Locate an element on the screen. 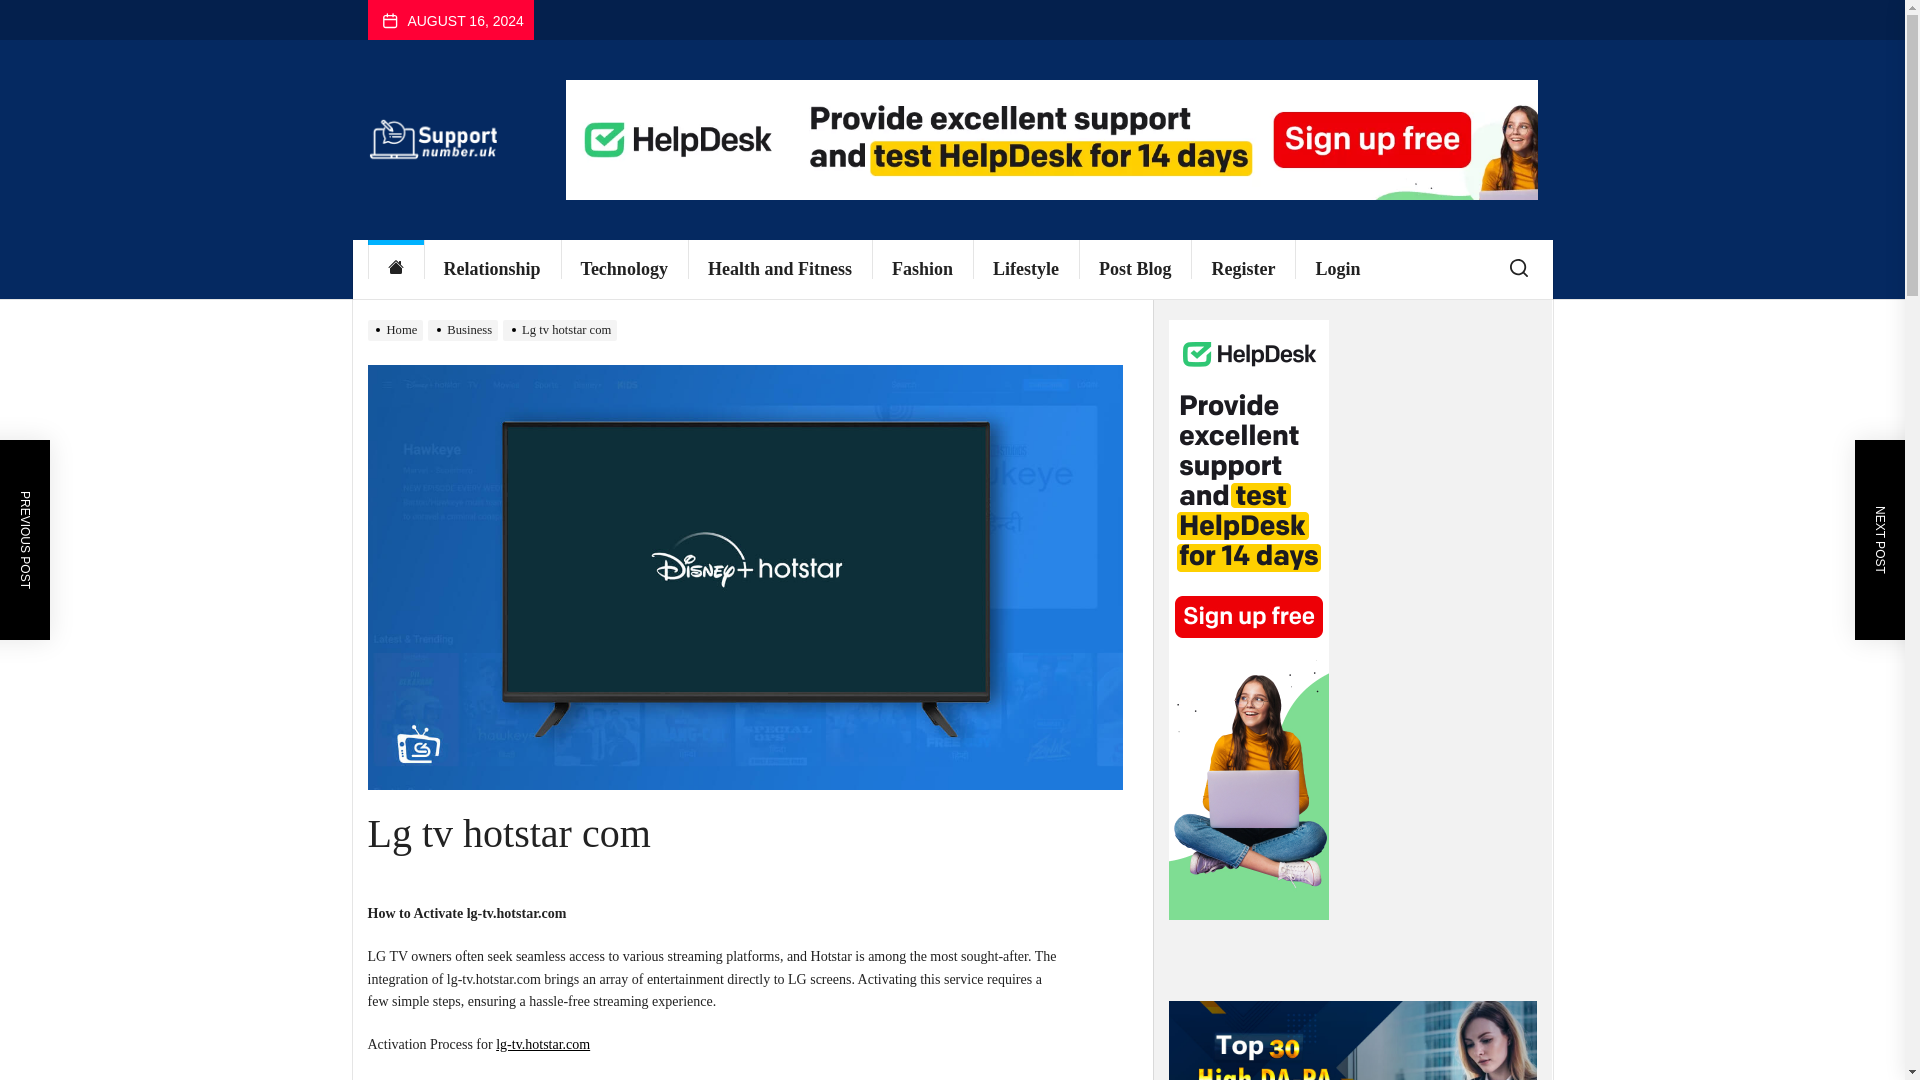  Fashion is located at coordinates (922, 269).